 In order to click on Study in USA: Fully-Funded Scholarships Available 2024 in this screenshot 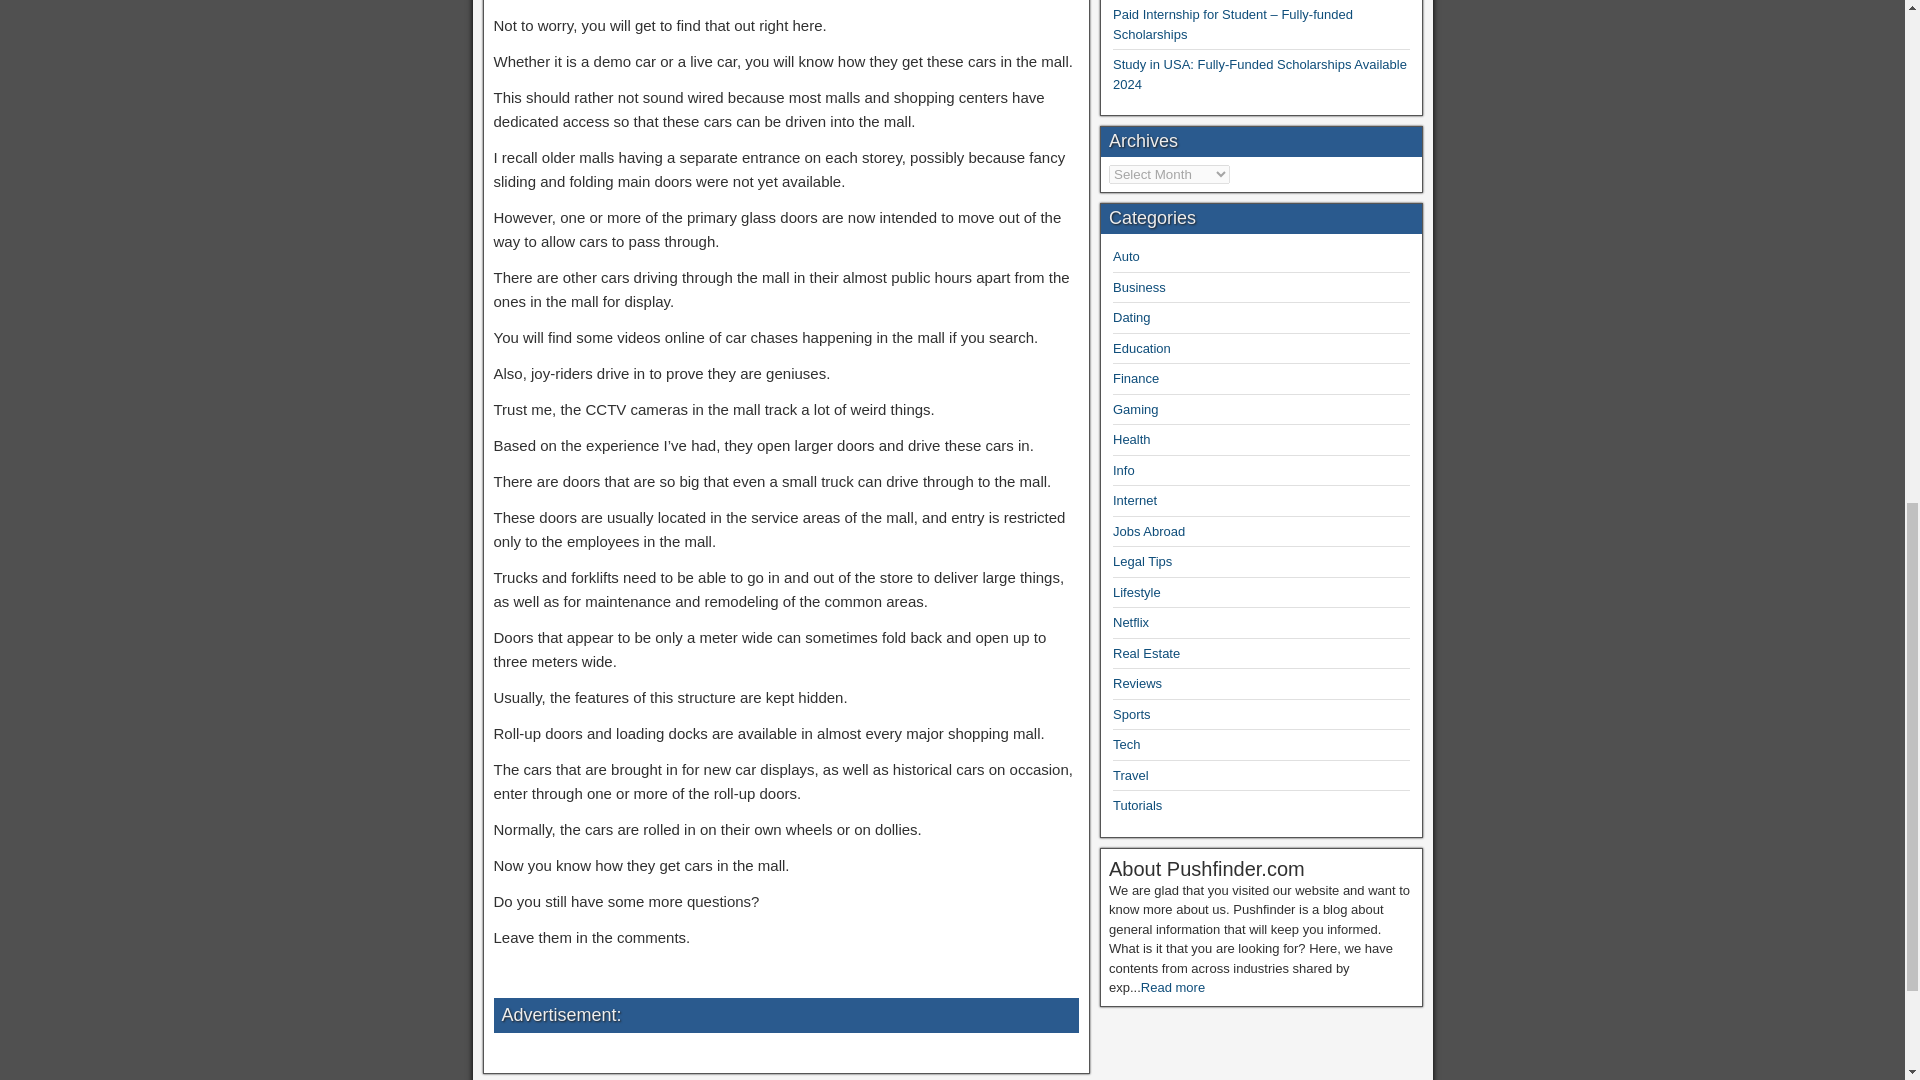, I will do `click(1260, 74)`.